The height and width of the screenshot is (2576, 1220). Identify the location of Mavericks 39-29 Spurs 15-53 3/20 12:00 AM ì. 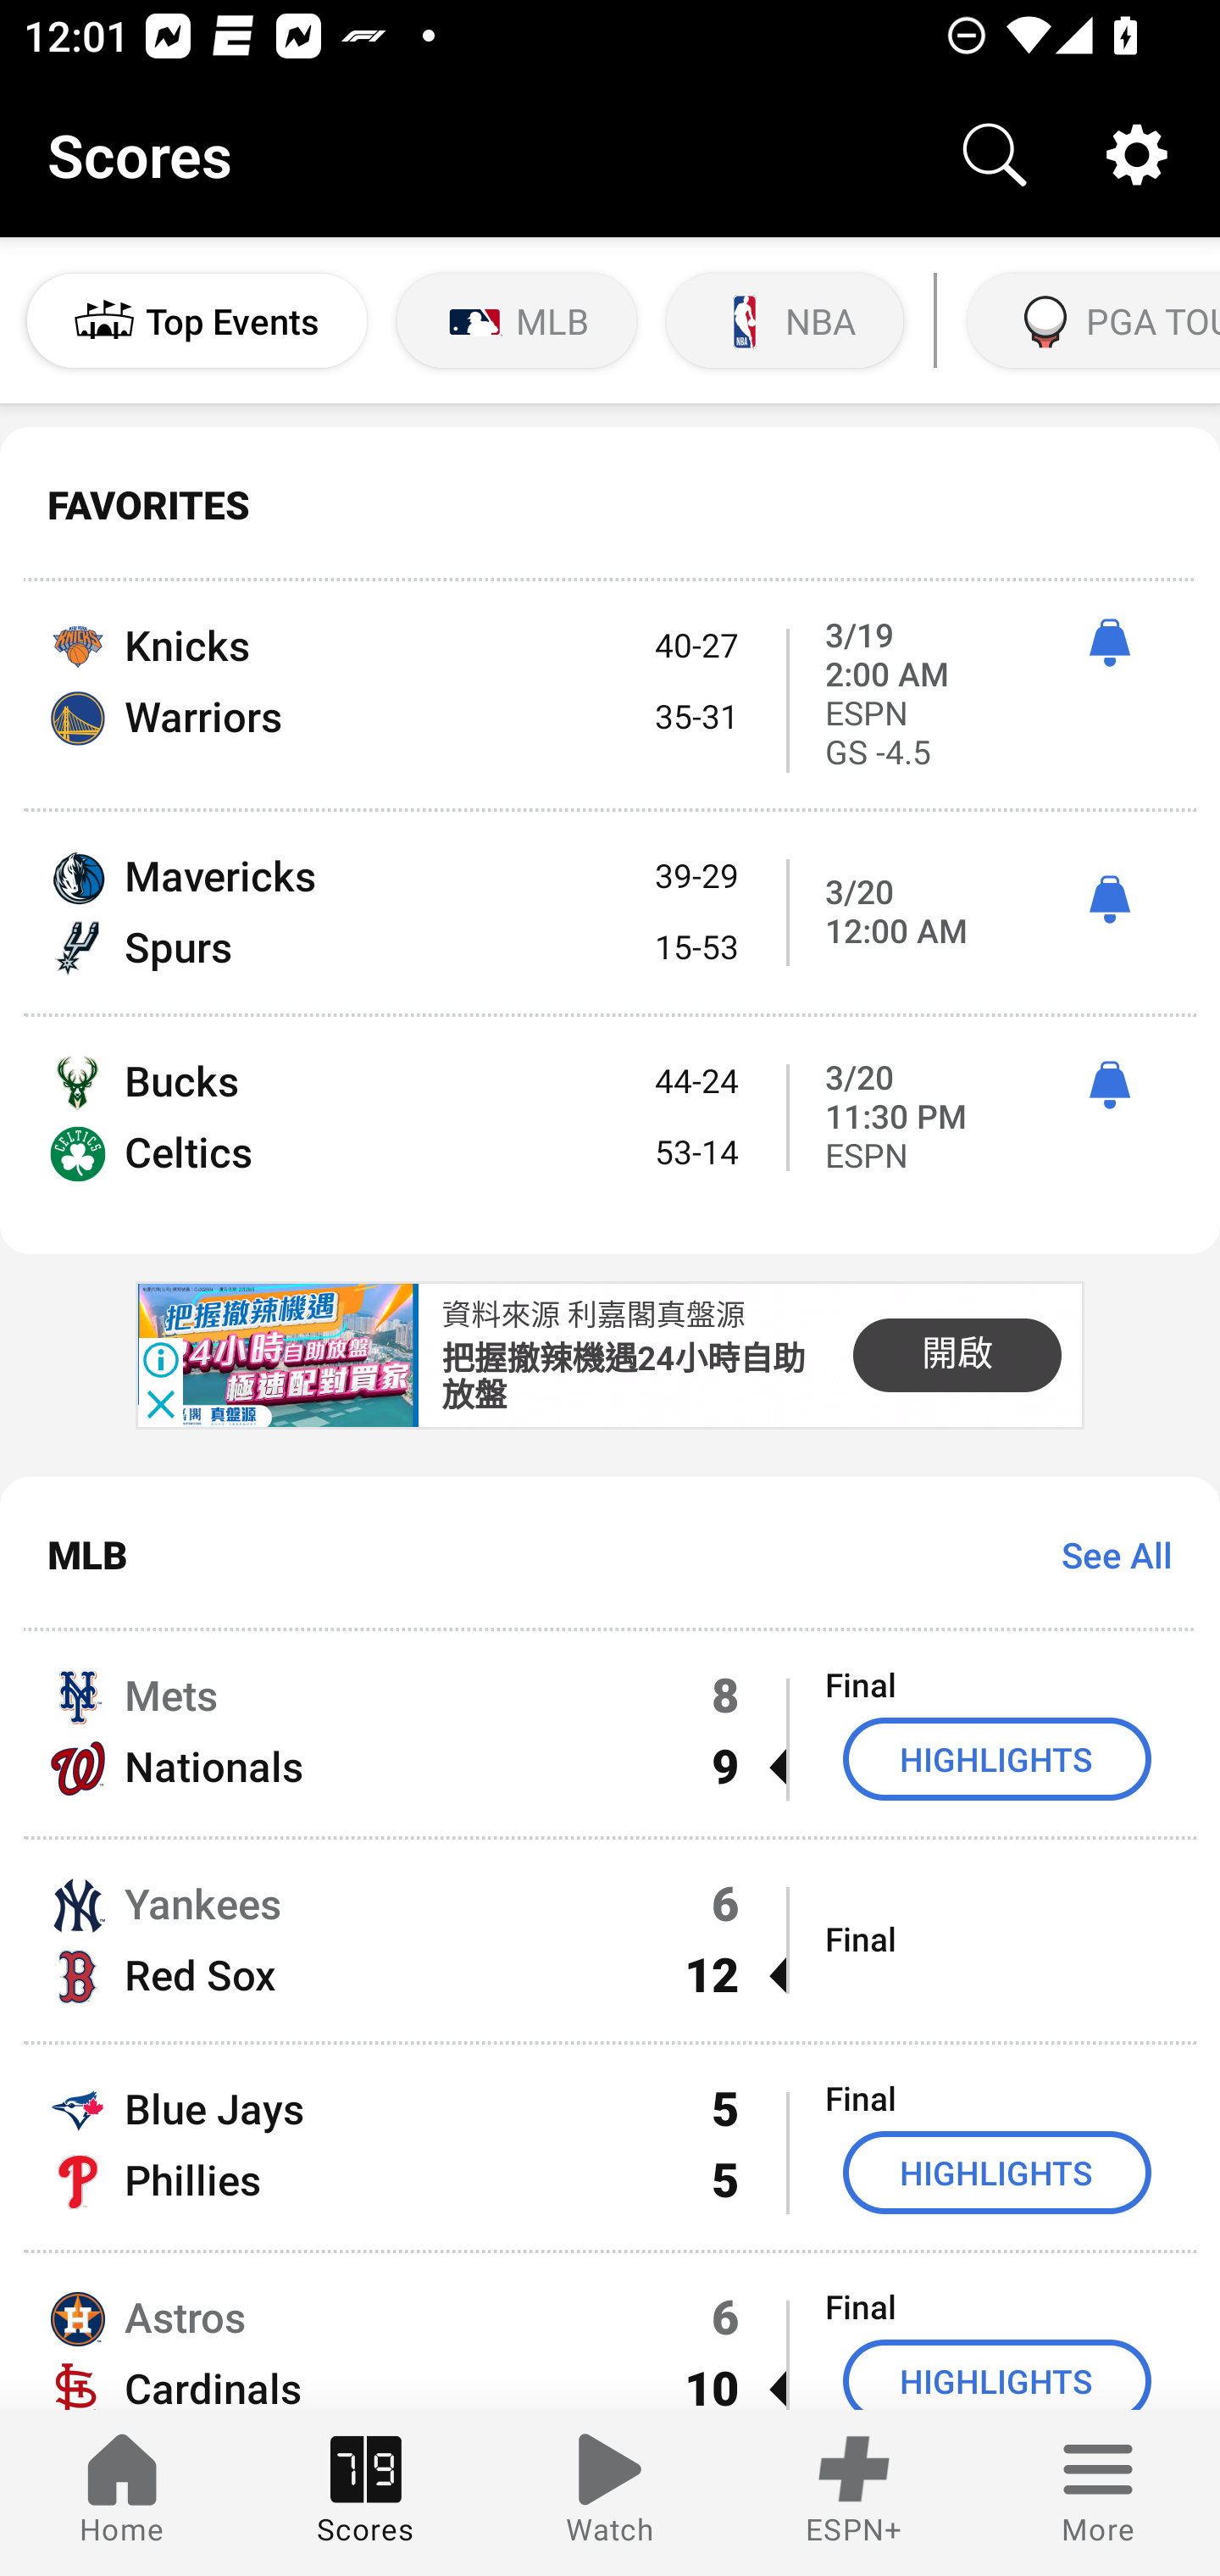
(610, 912).